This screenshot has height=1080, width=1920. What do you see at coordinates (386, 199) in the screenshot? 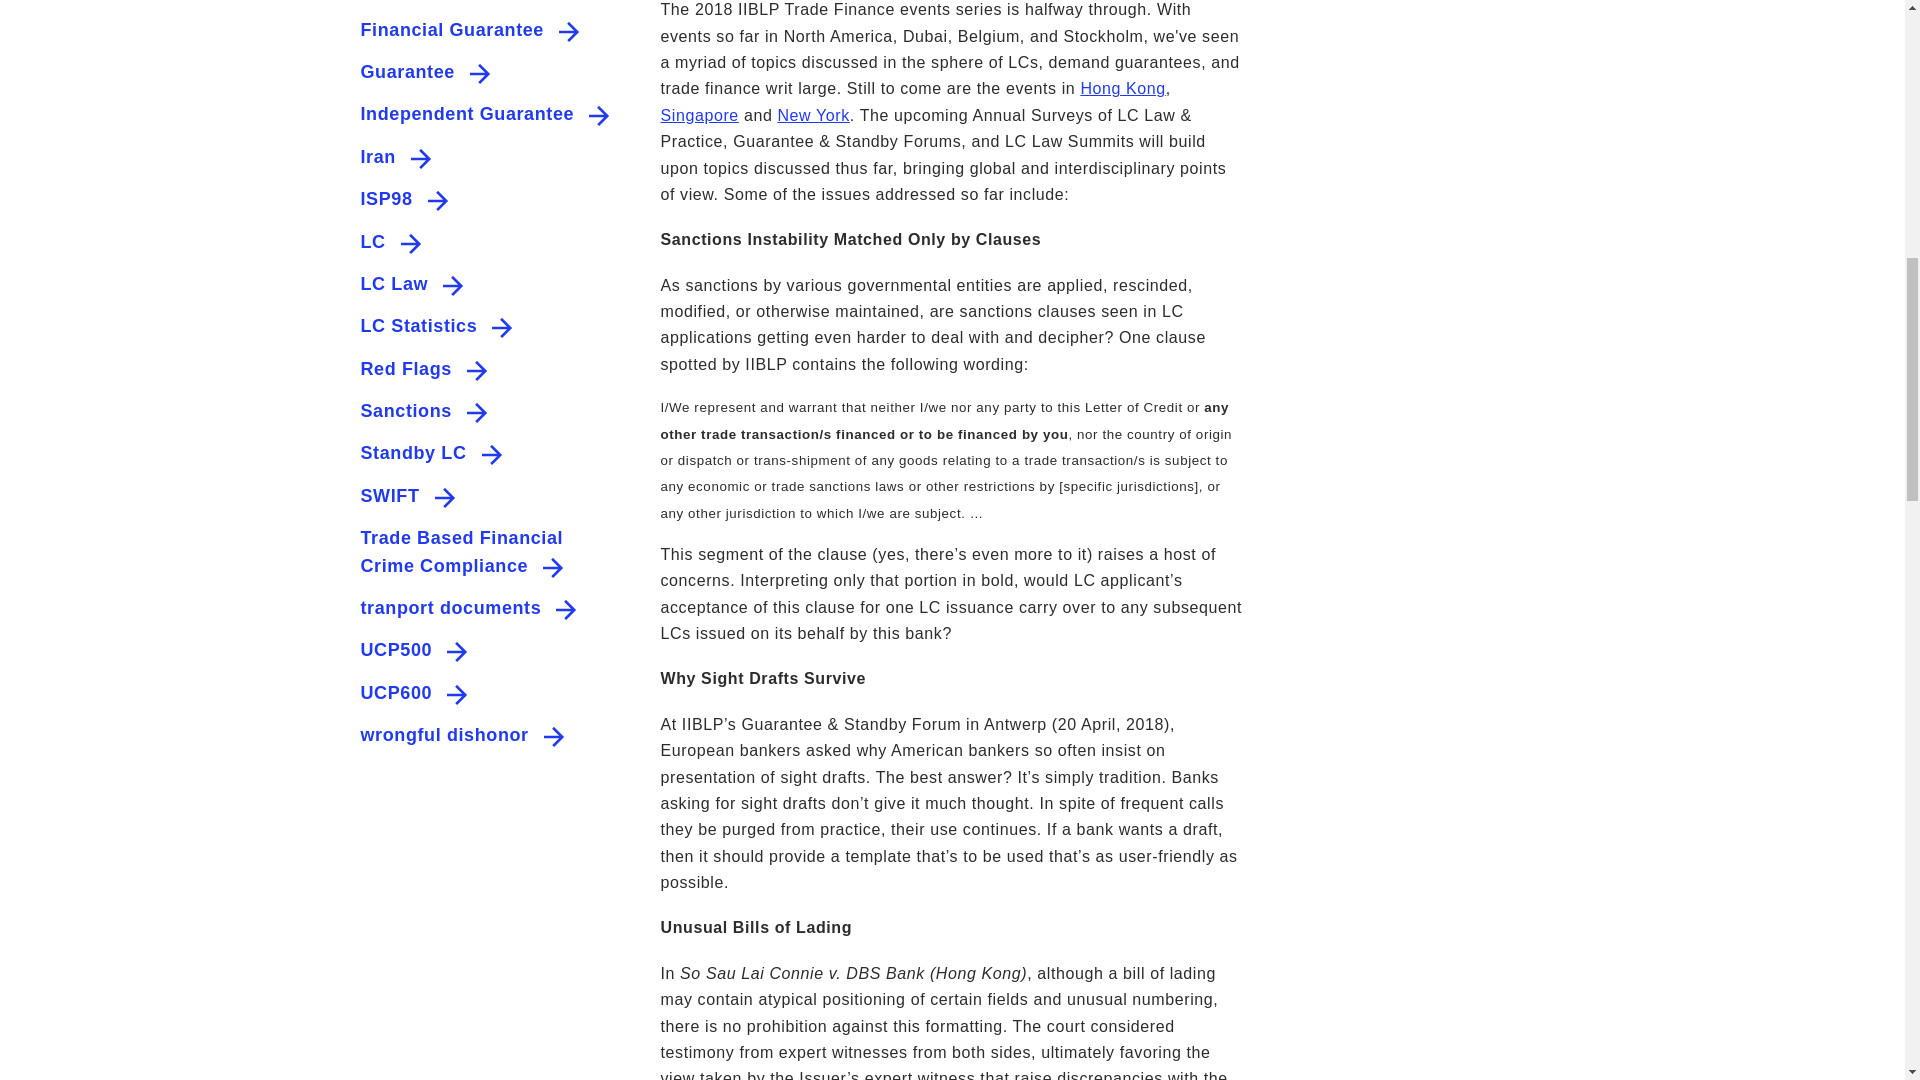
I see `ISP98` at bounding box center [386, 199].